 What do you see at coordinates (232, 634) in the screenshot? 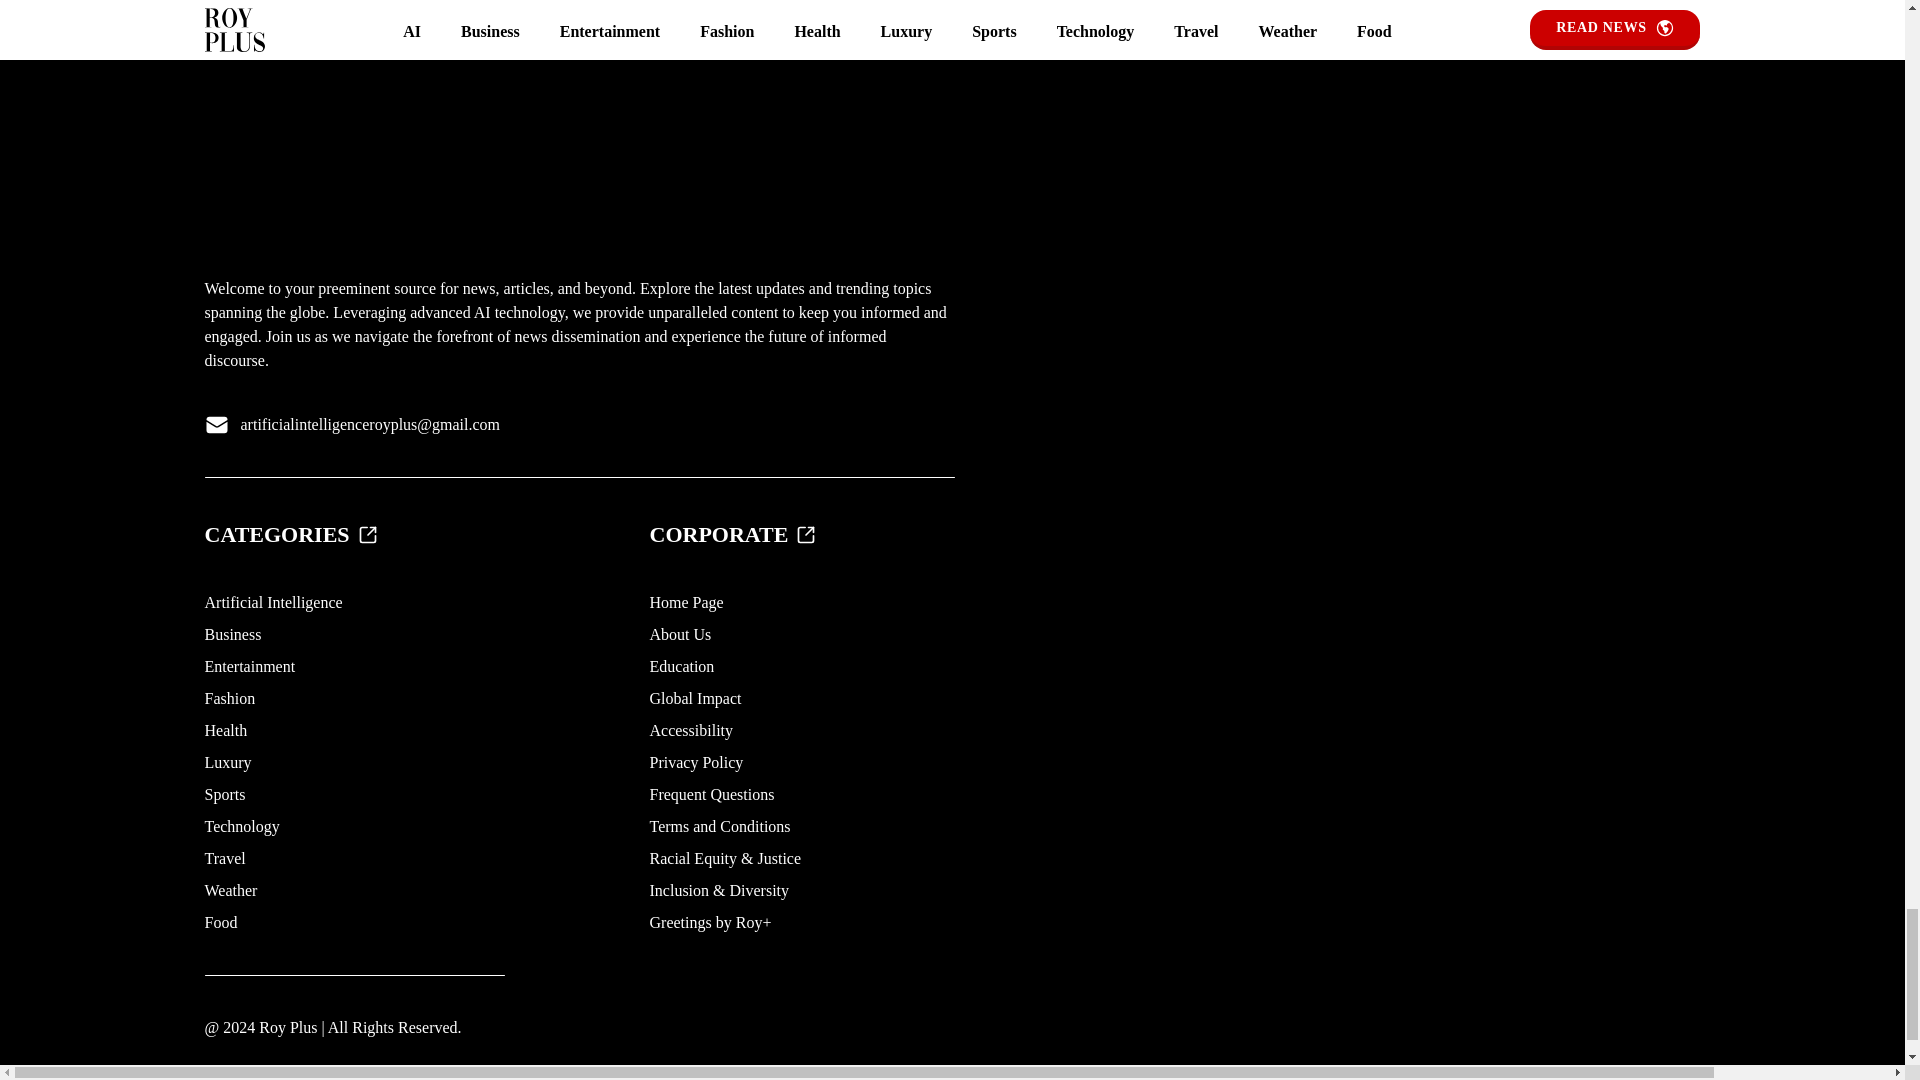
I see `Business` at bounding box center [232, 634].